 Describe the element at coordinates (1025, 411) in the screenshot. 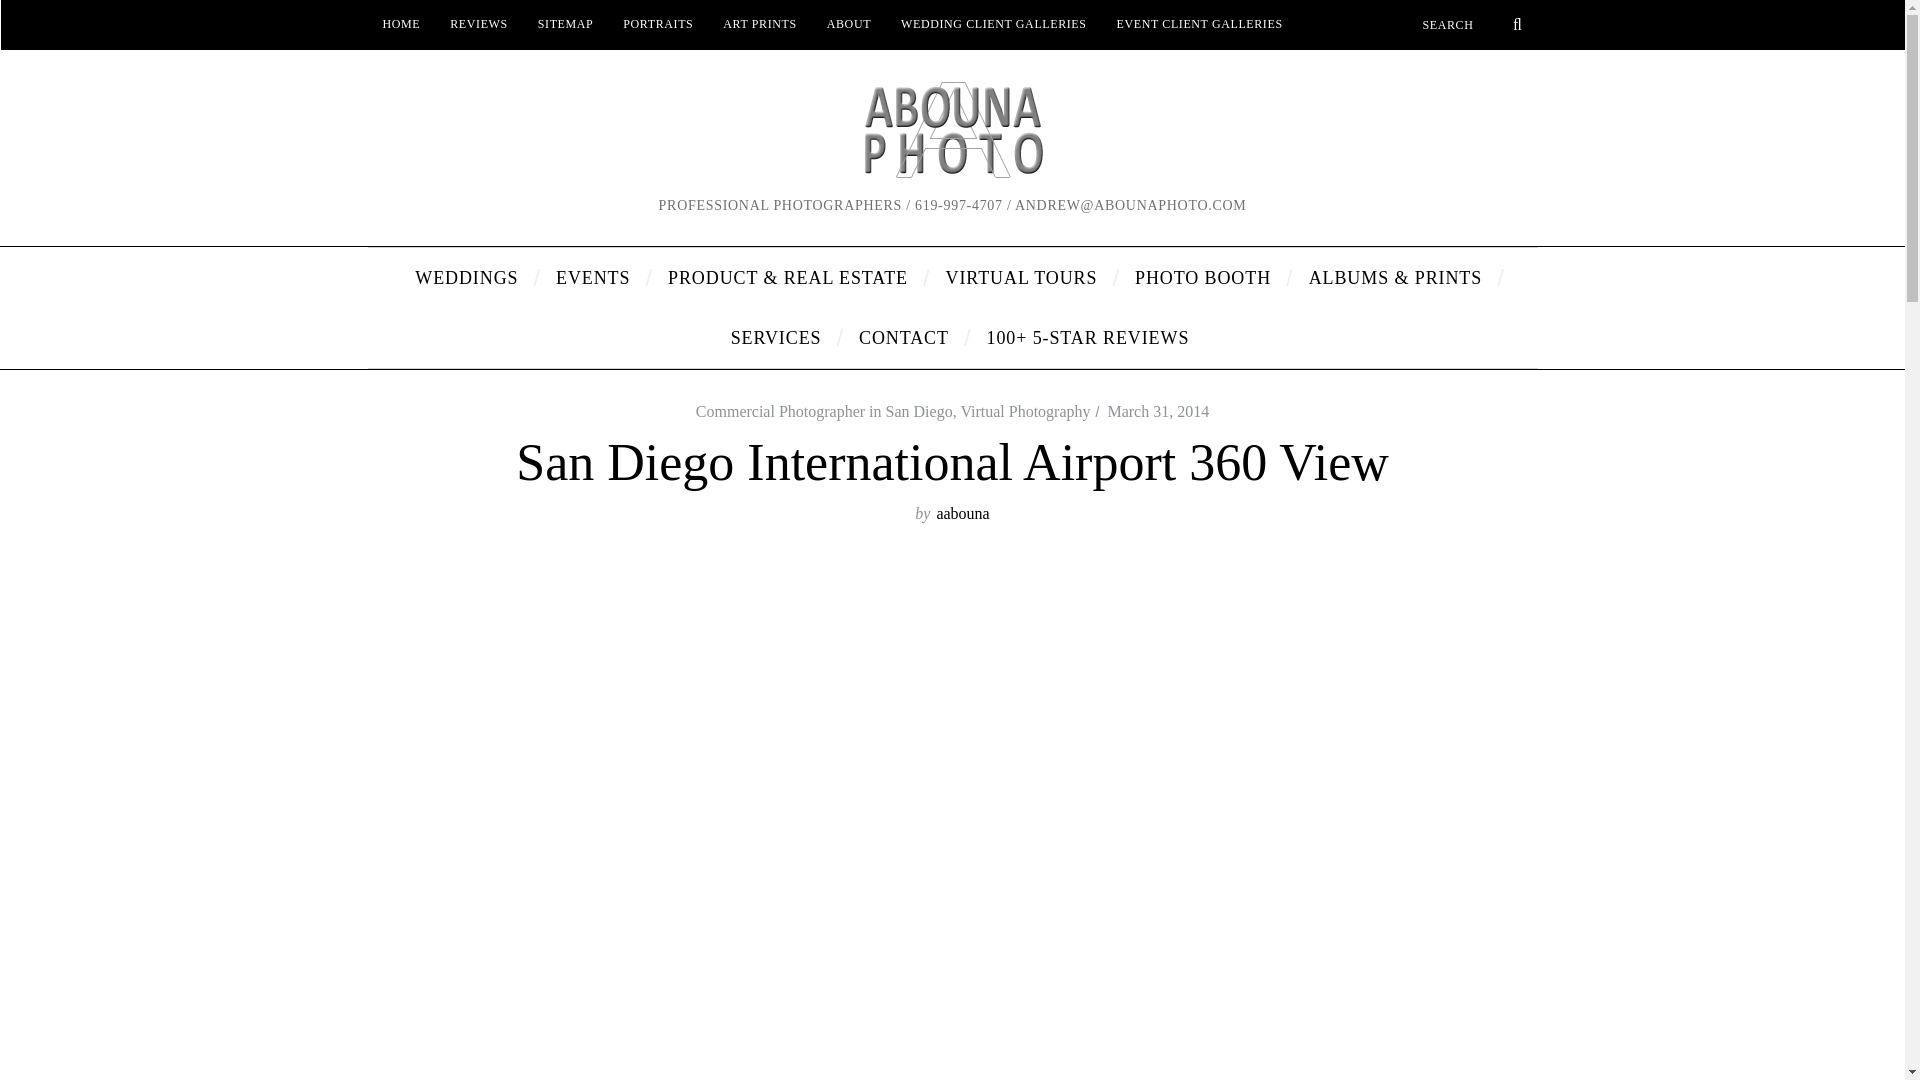

I see `Virtual Photography` at that location.